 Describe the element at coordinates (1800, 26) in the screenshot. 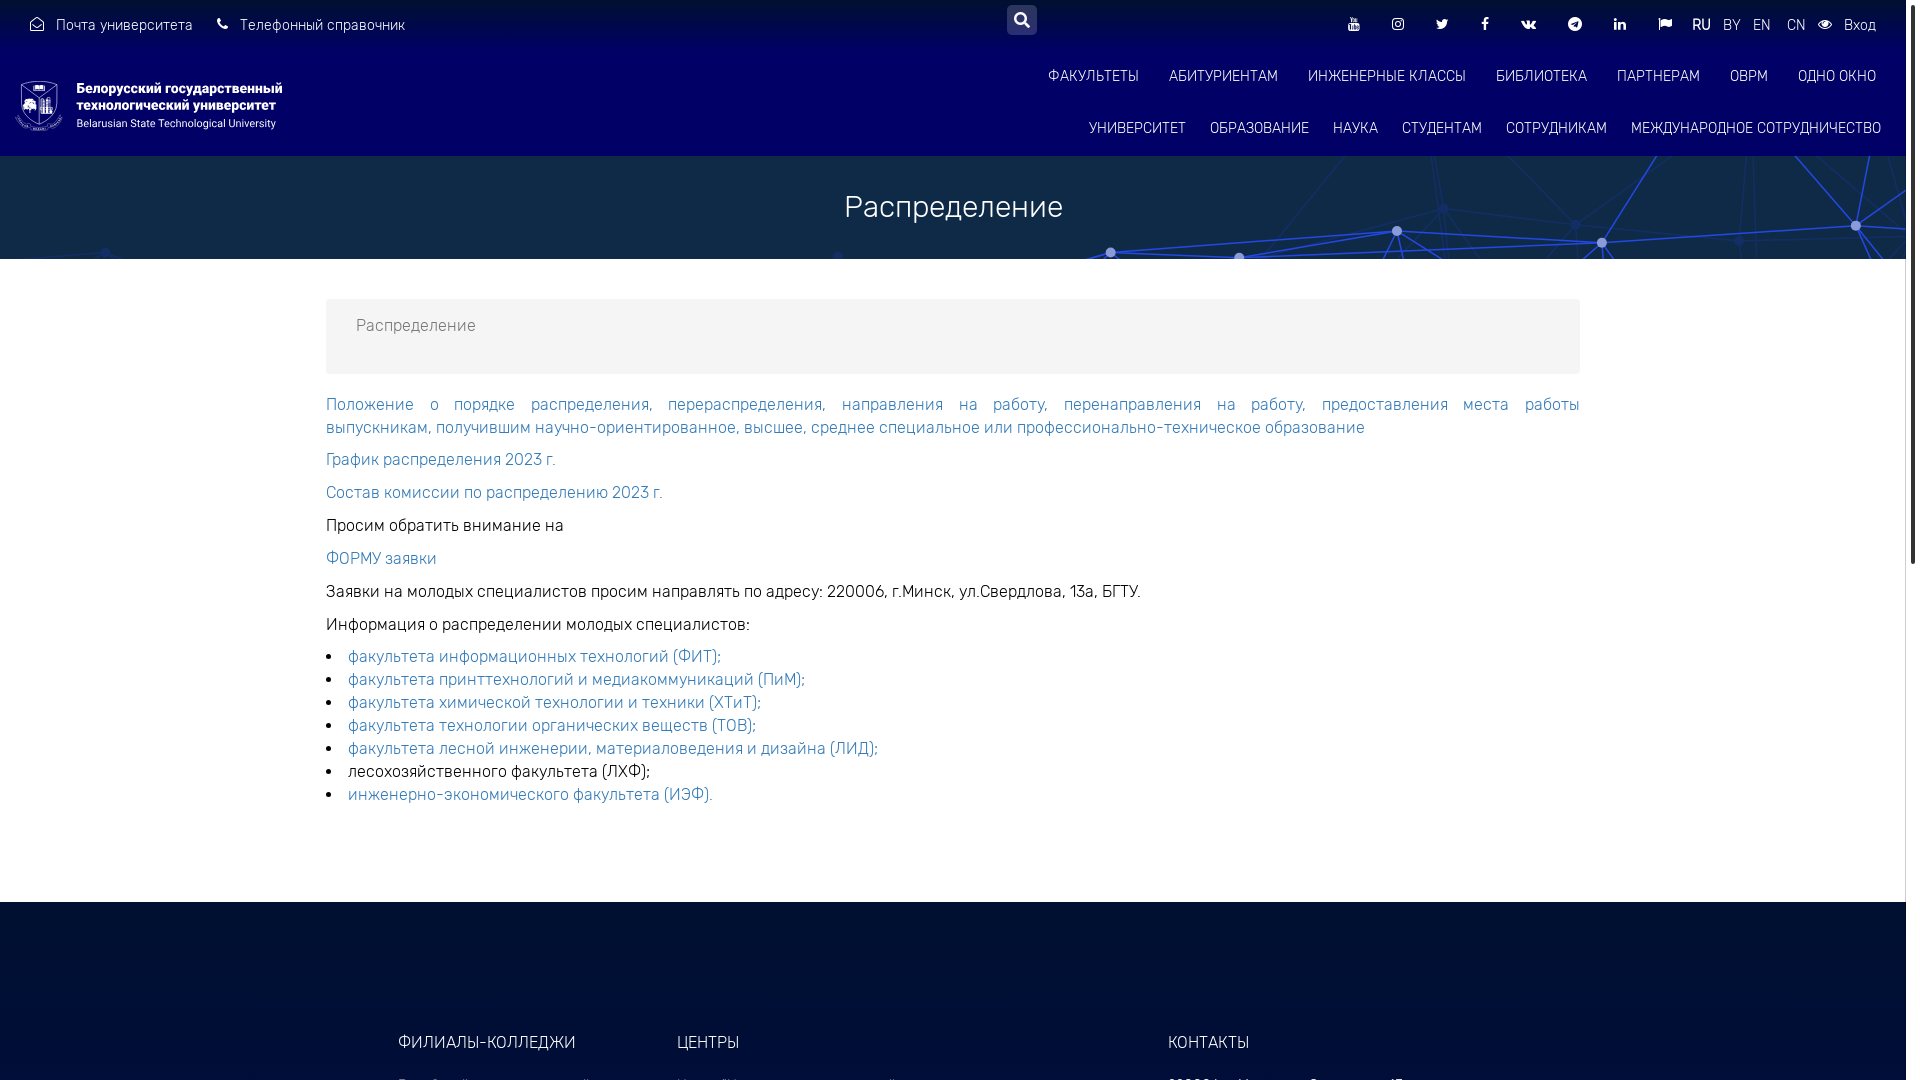

I see `CN  ` at that location.